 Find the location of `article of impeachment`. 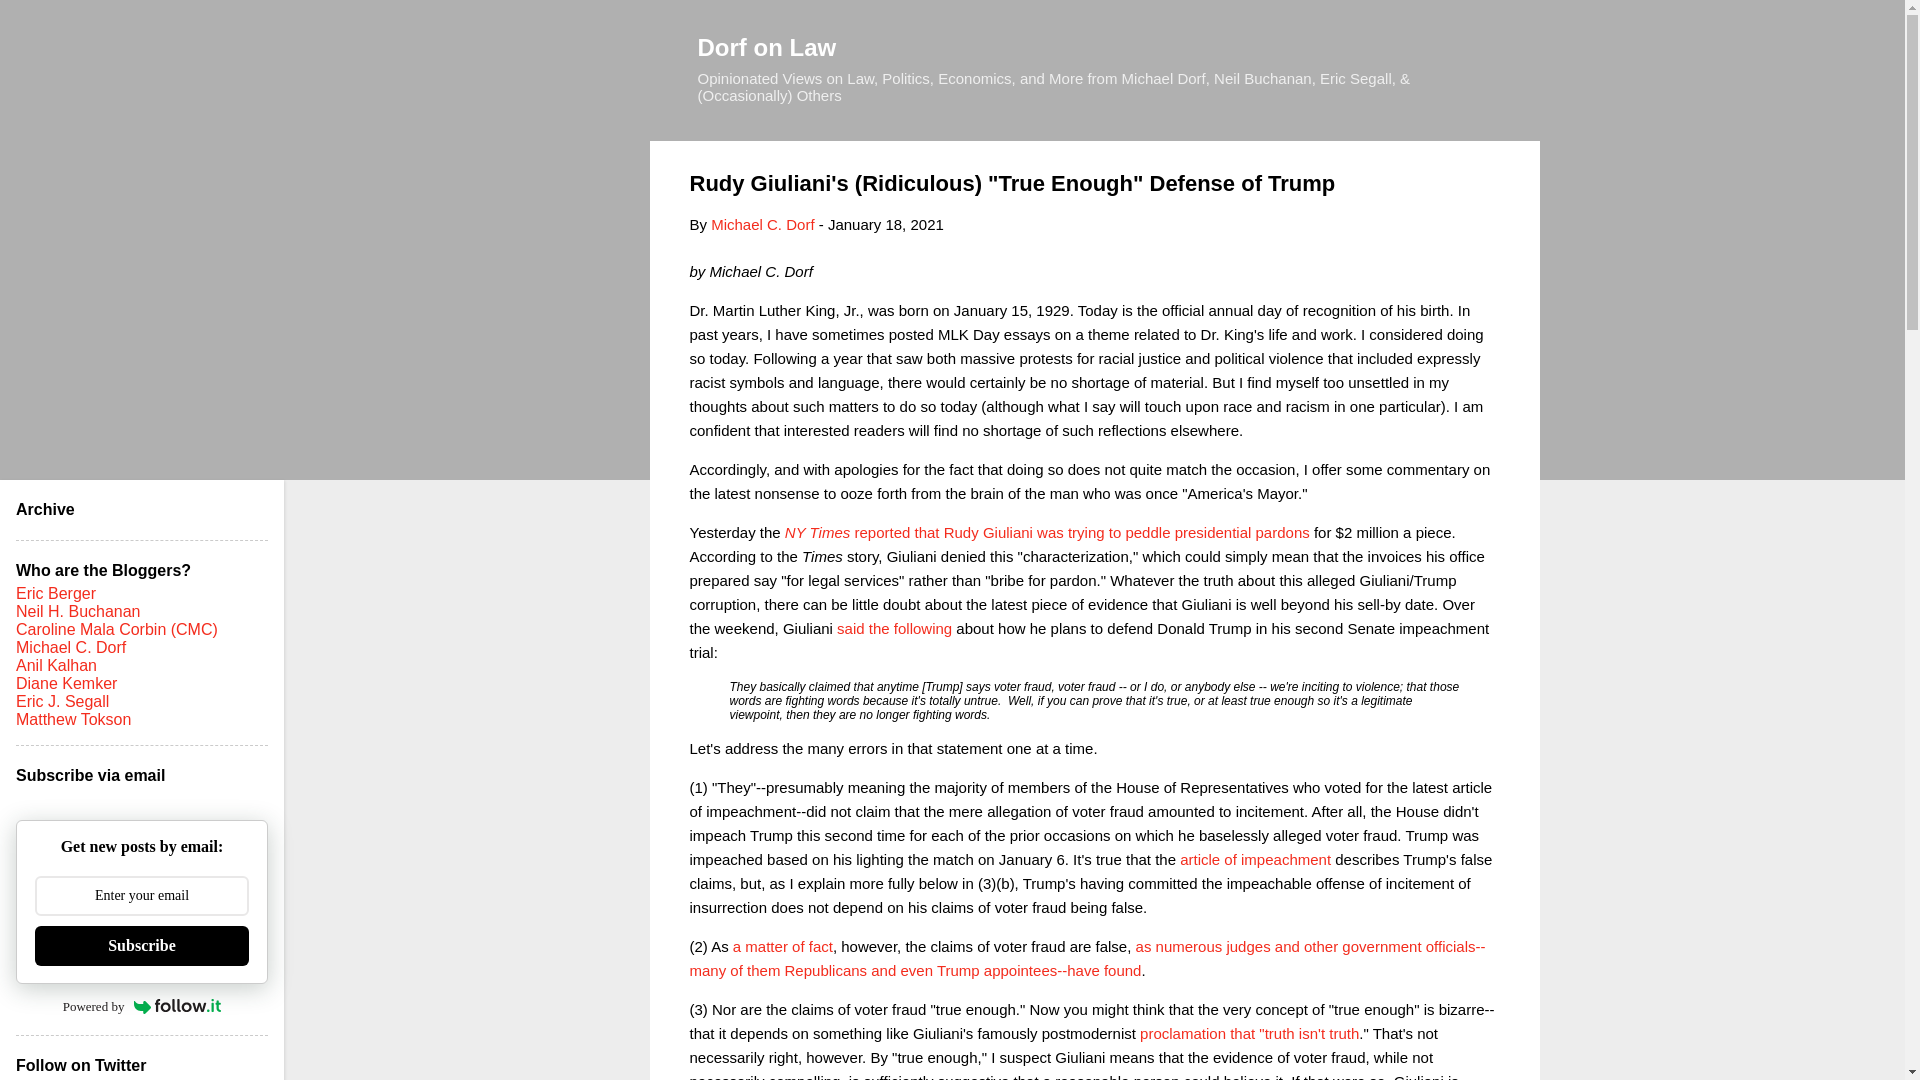

article of impeachment is located at coordinates (1255, 858).